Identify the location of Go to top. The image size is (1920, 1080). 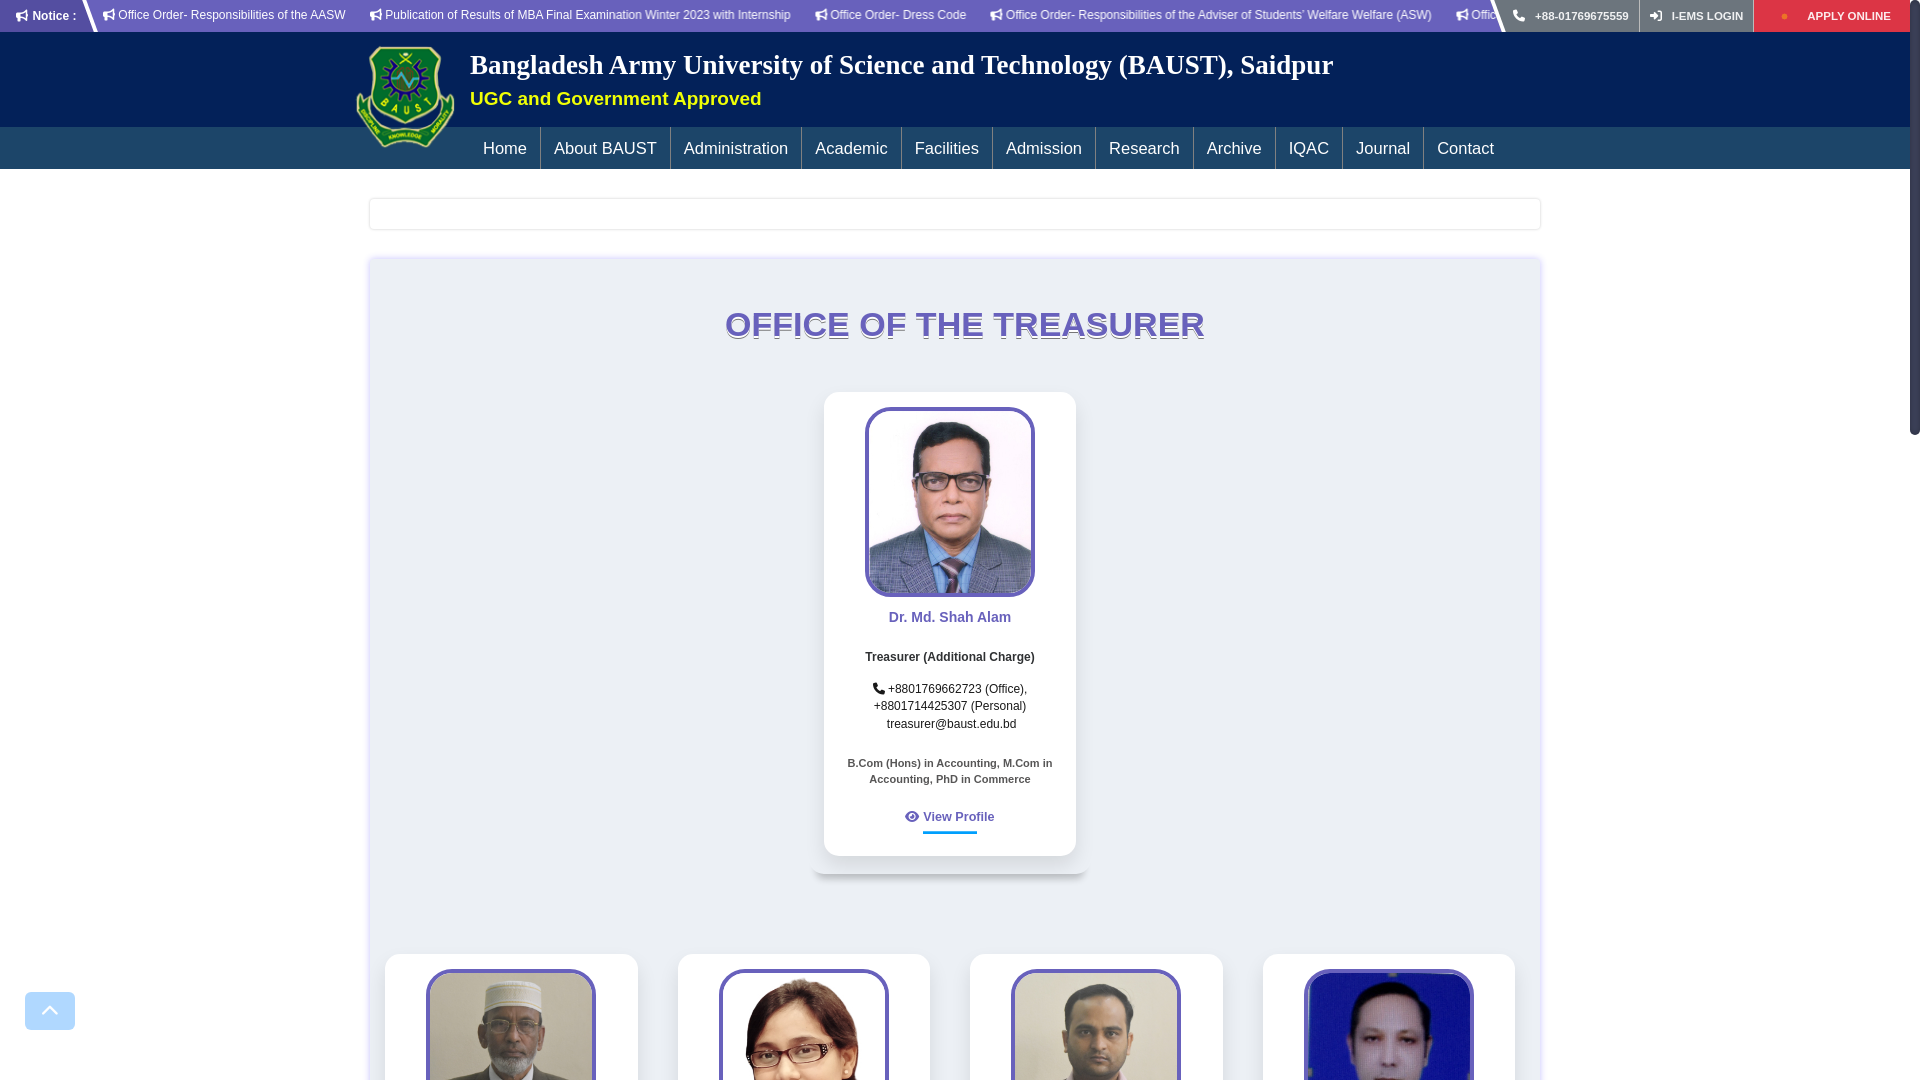
(50, 1011).